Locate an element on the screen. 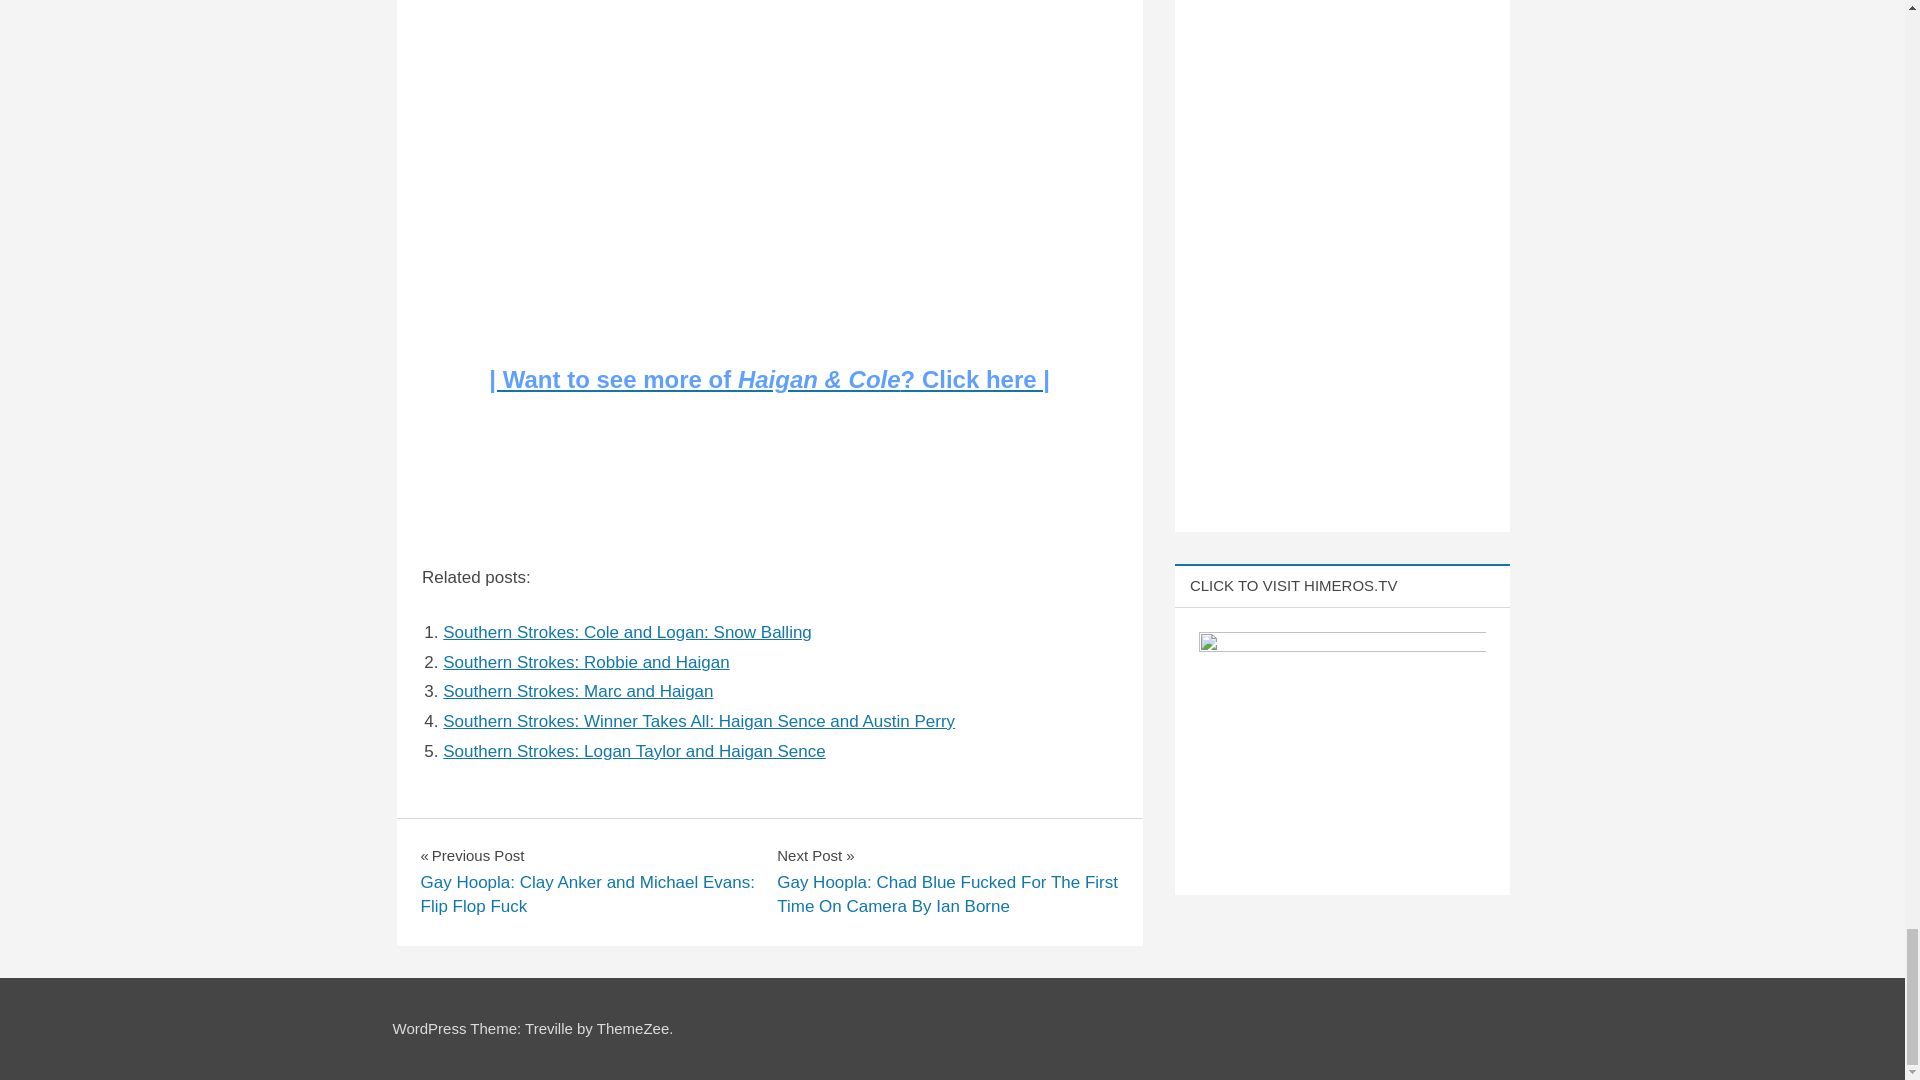 This screenshot has height=1080, width=1920. Southern Strokes: Robbie and Haigan is located at coordinates (586, 662).